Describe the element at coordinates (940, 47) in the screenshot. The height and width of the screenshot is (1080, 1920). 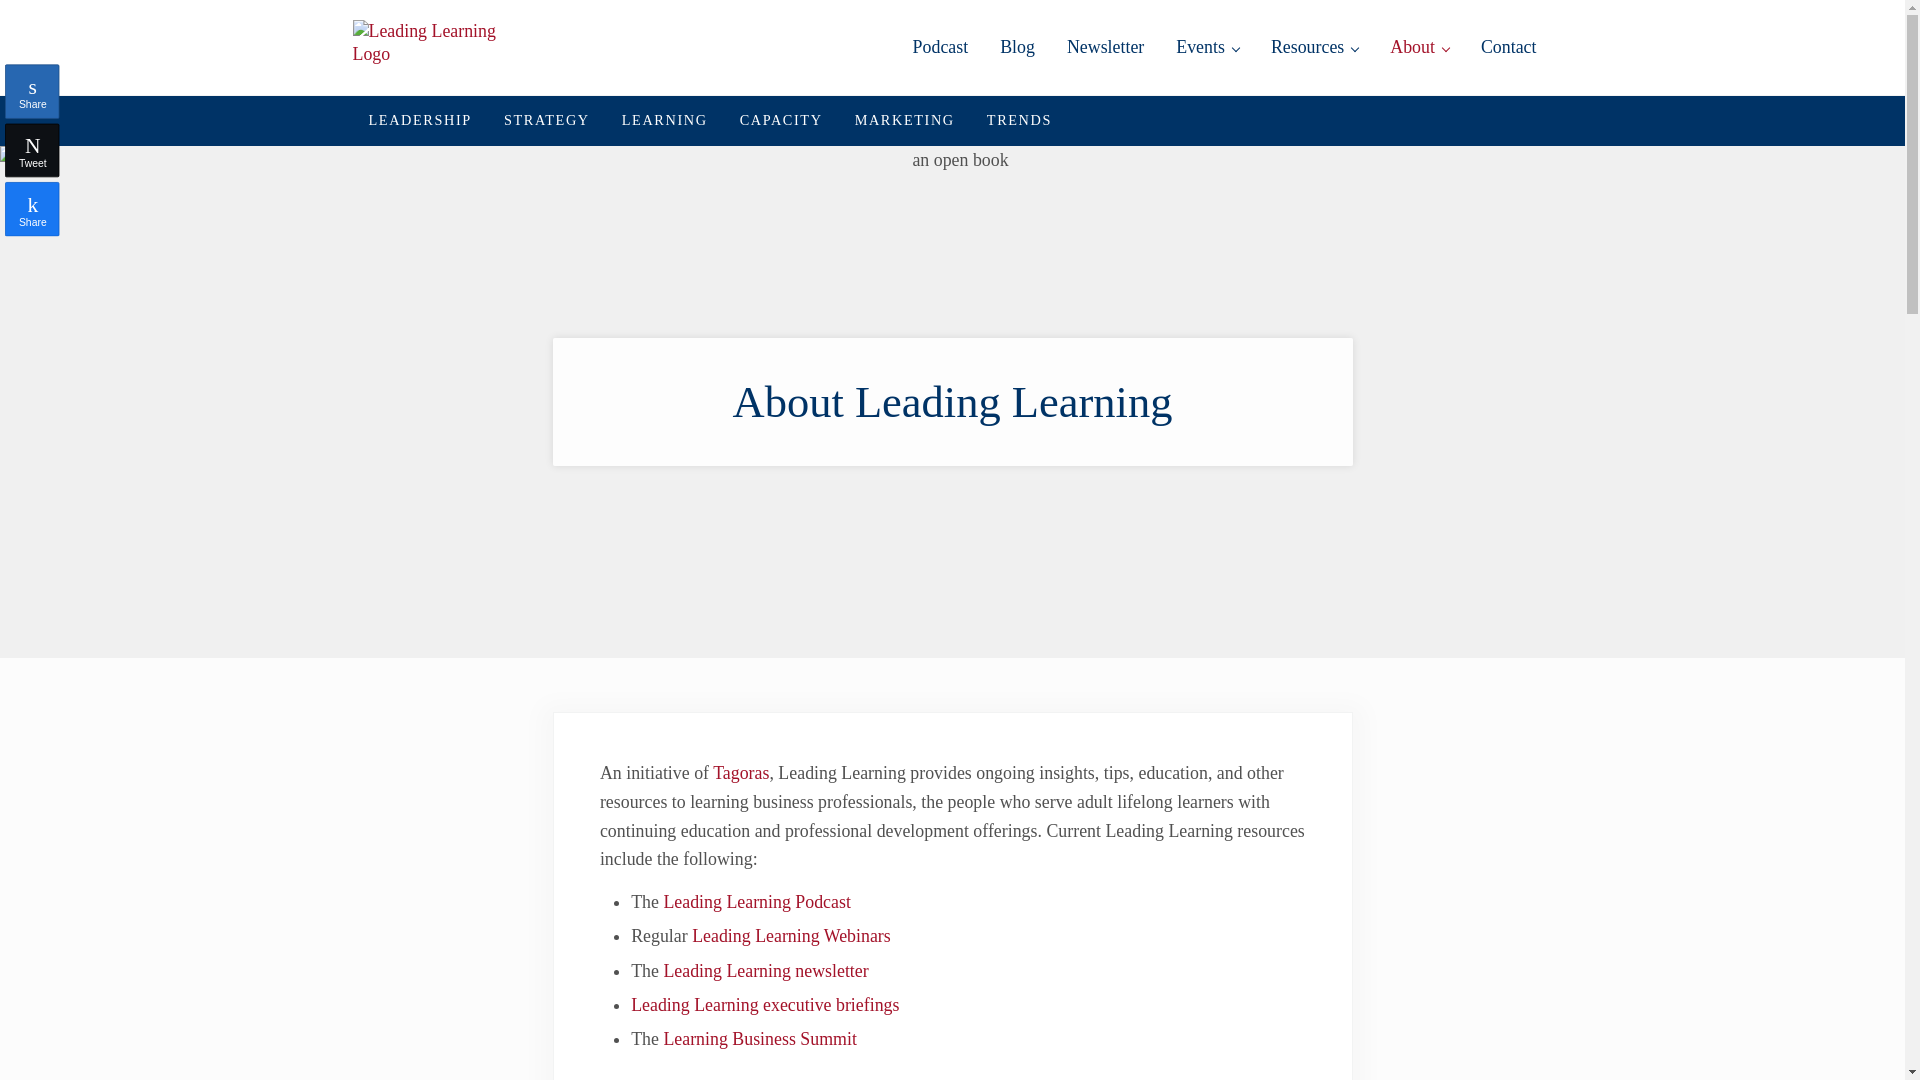
I see `Podcast` at that location.